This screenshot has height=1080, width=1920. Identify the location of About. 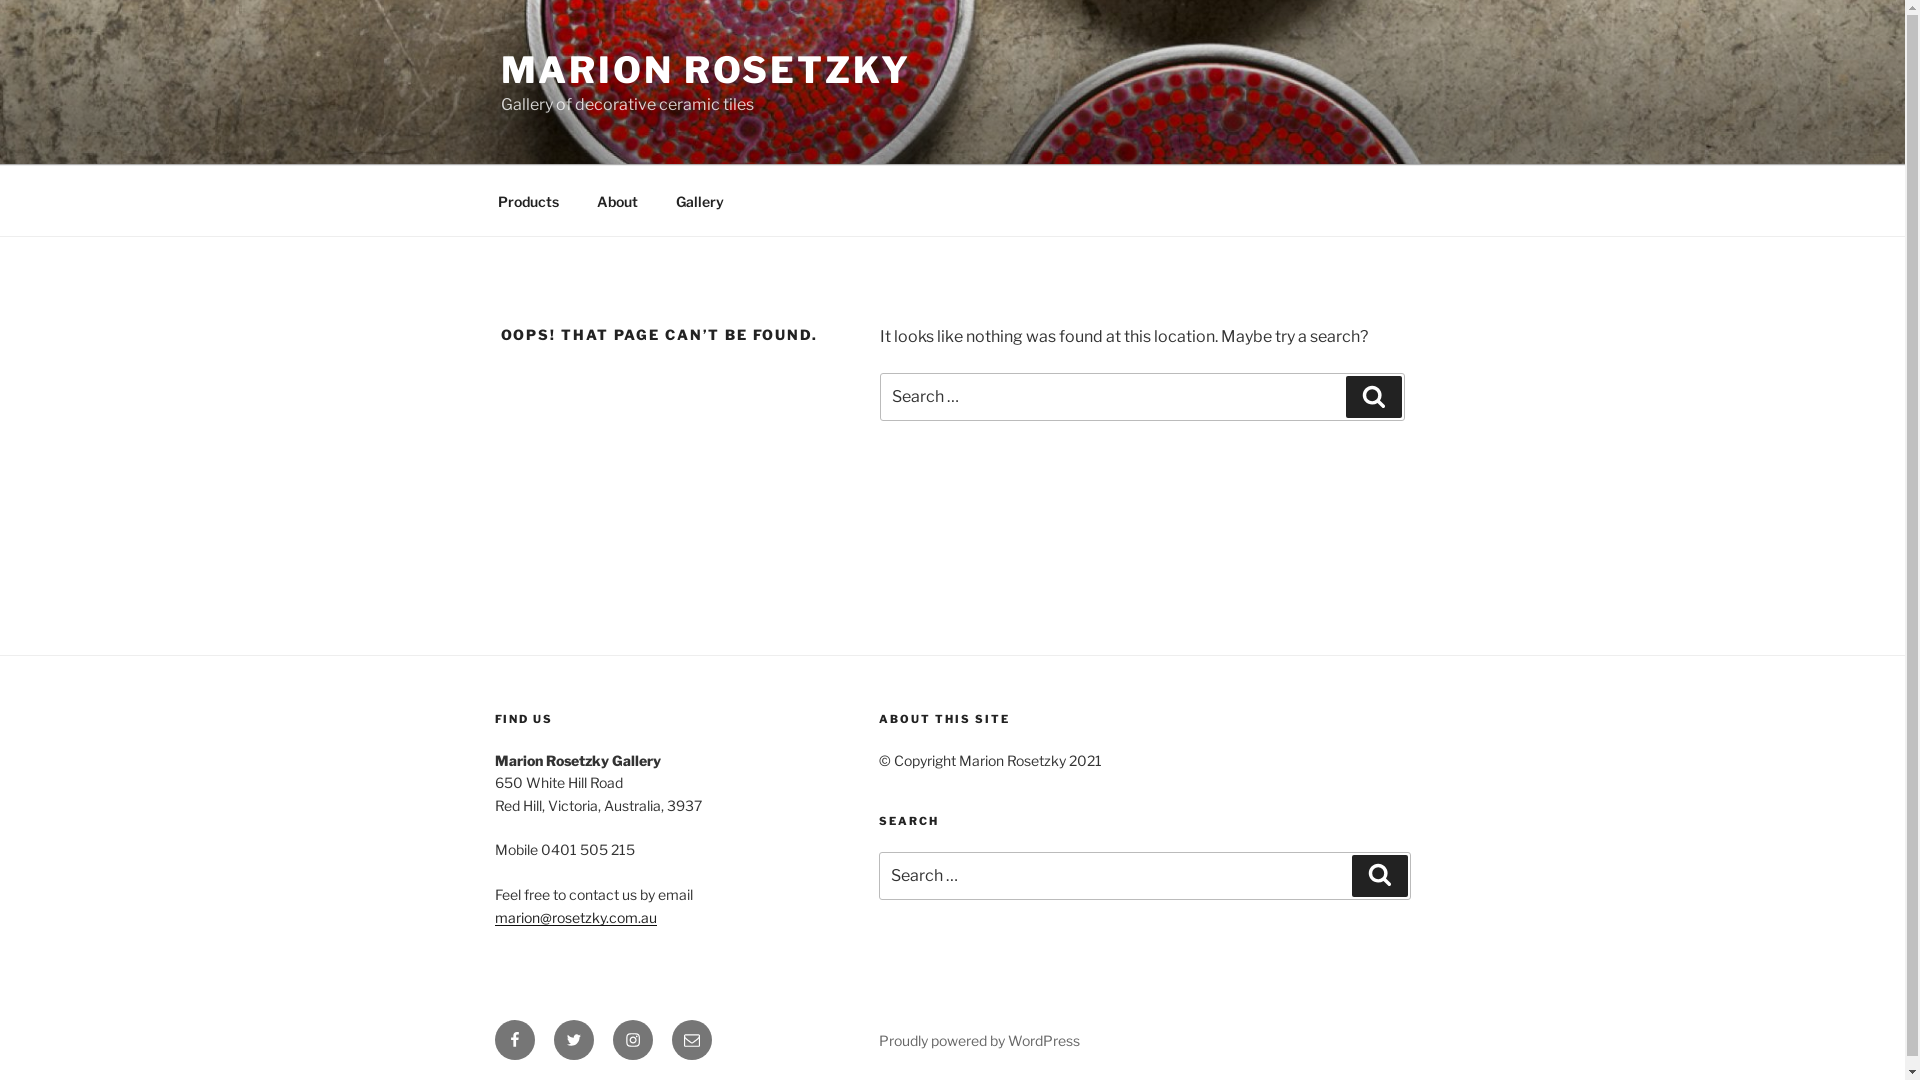
(618, 200).